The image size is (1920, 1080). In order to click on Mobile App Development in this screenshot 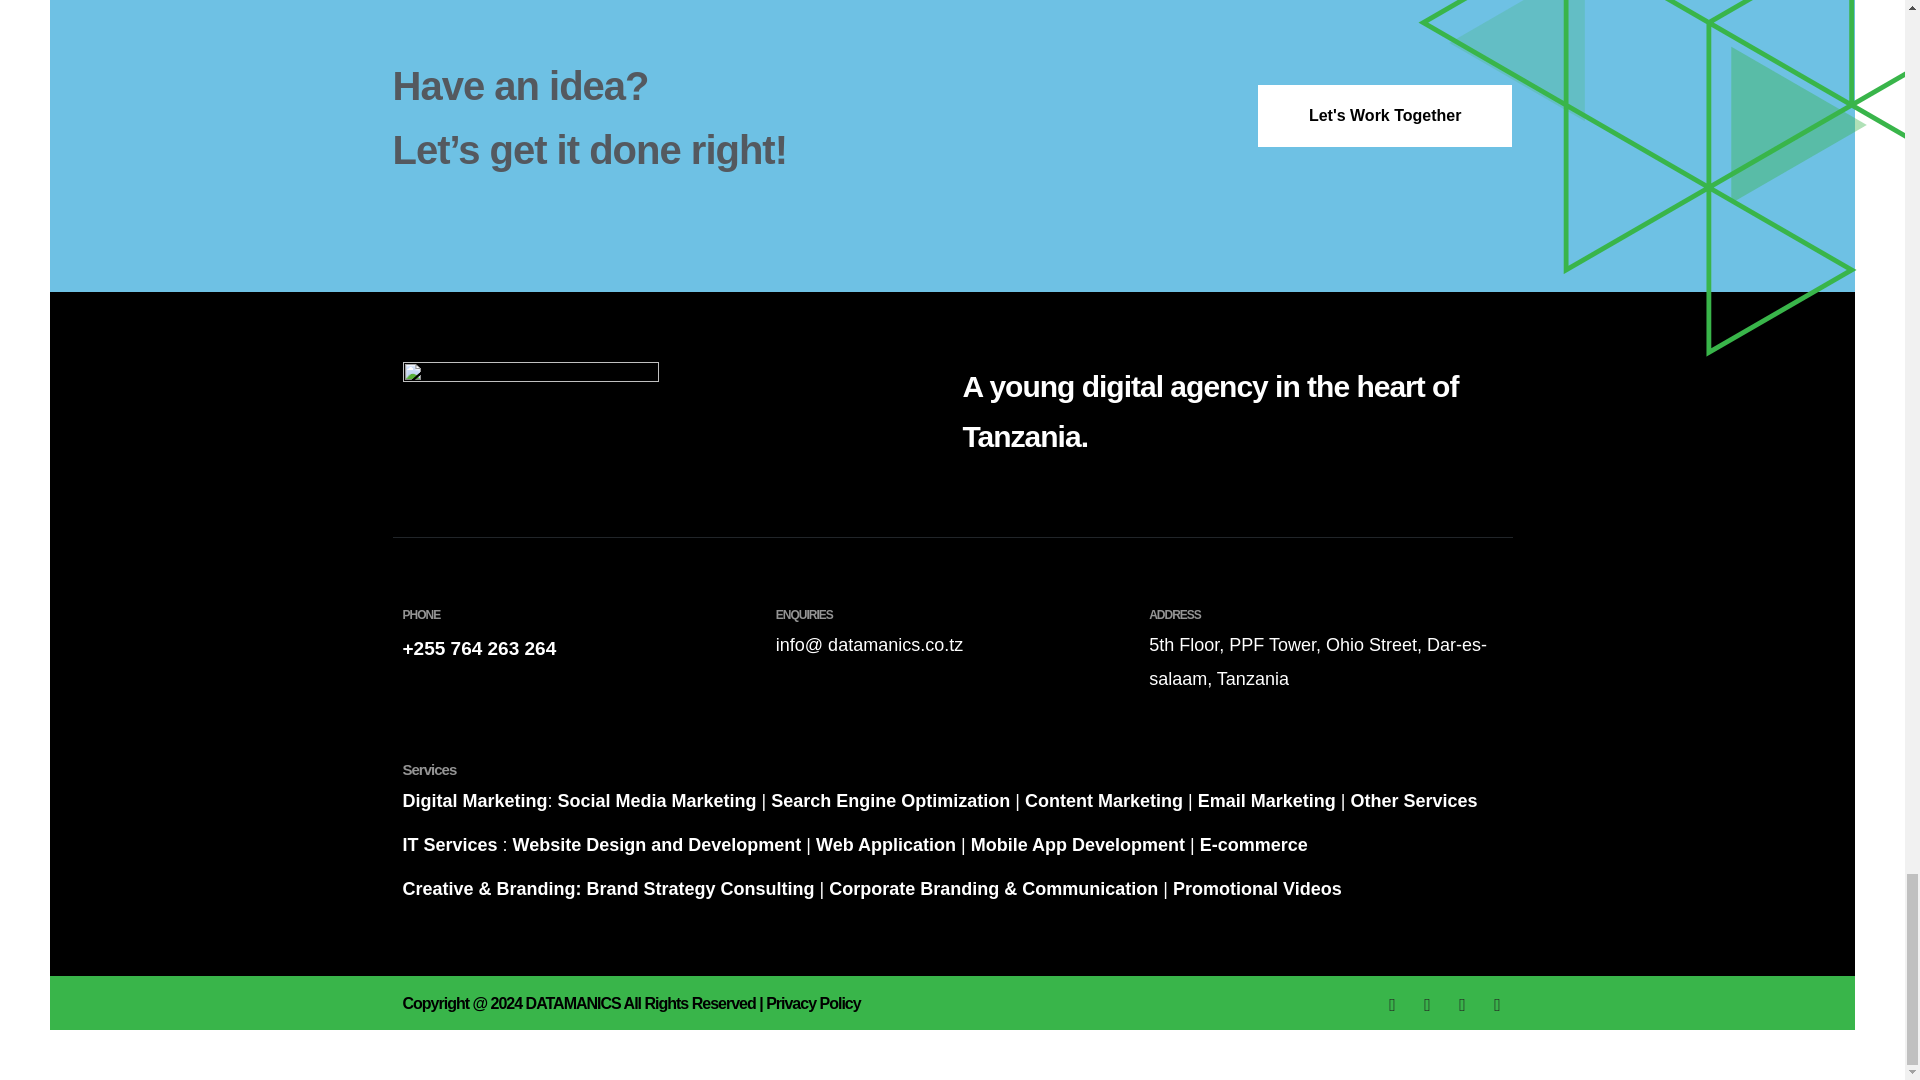, I will do `click(1074, 844)`.